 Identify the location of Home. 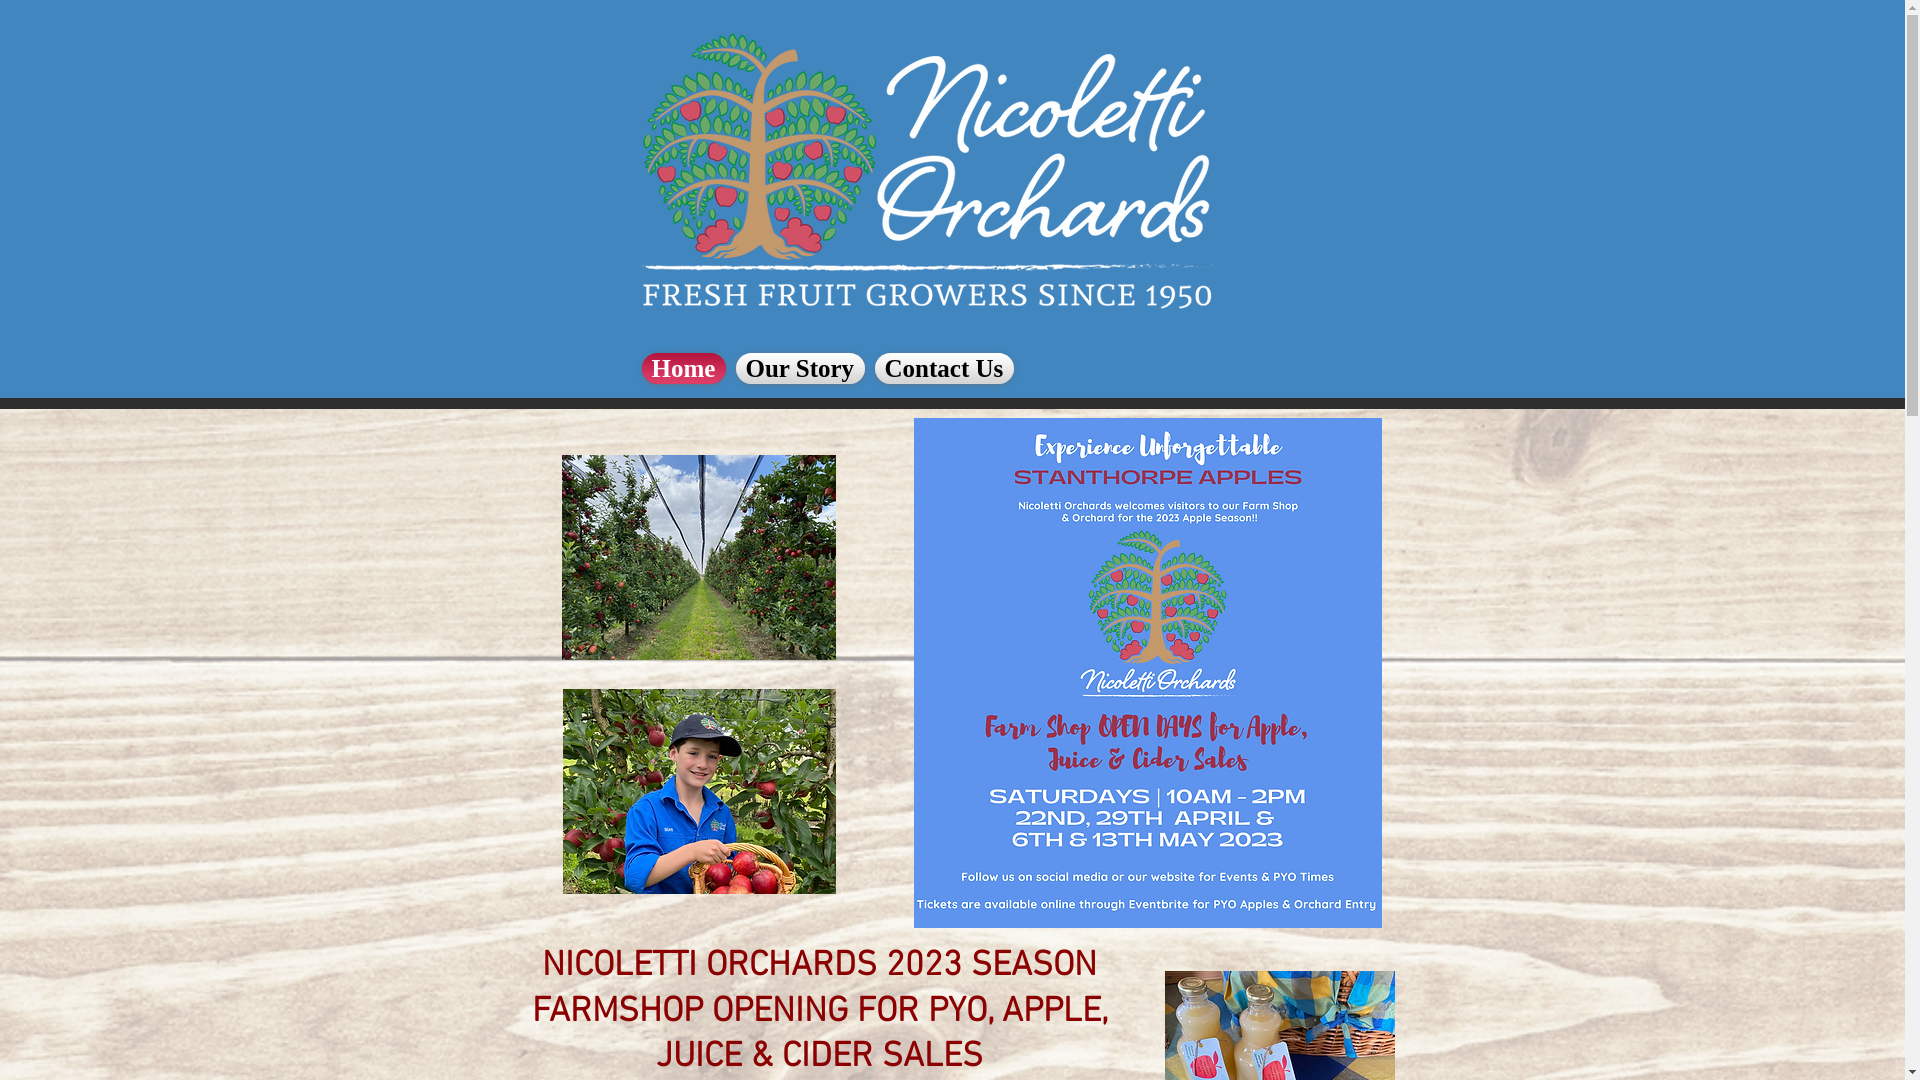
(686, 368).